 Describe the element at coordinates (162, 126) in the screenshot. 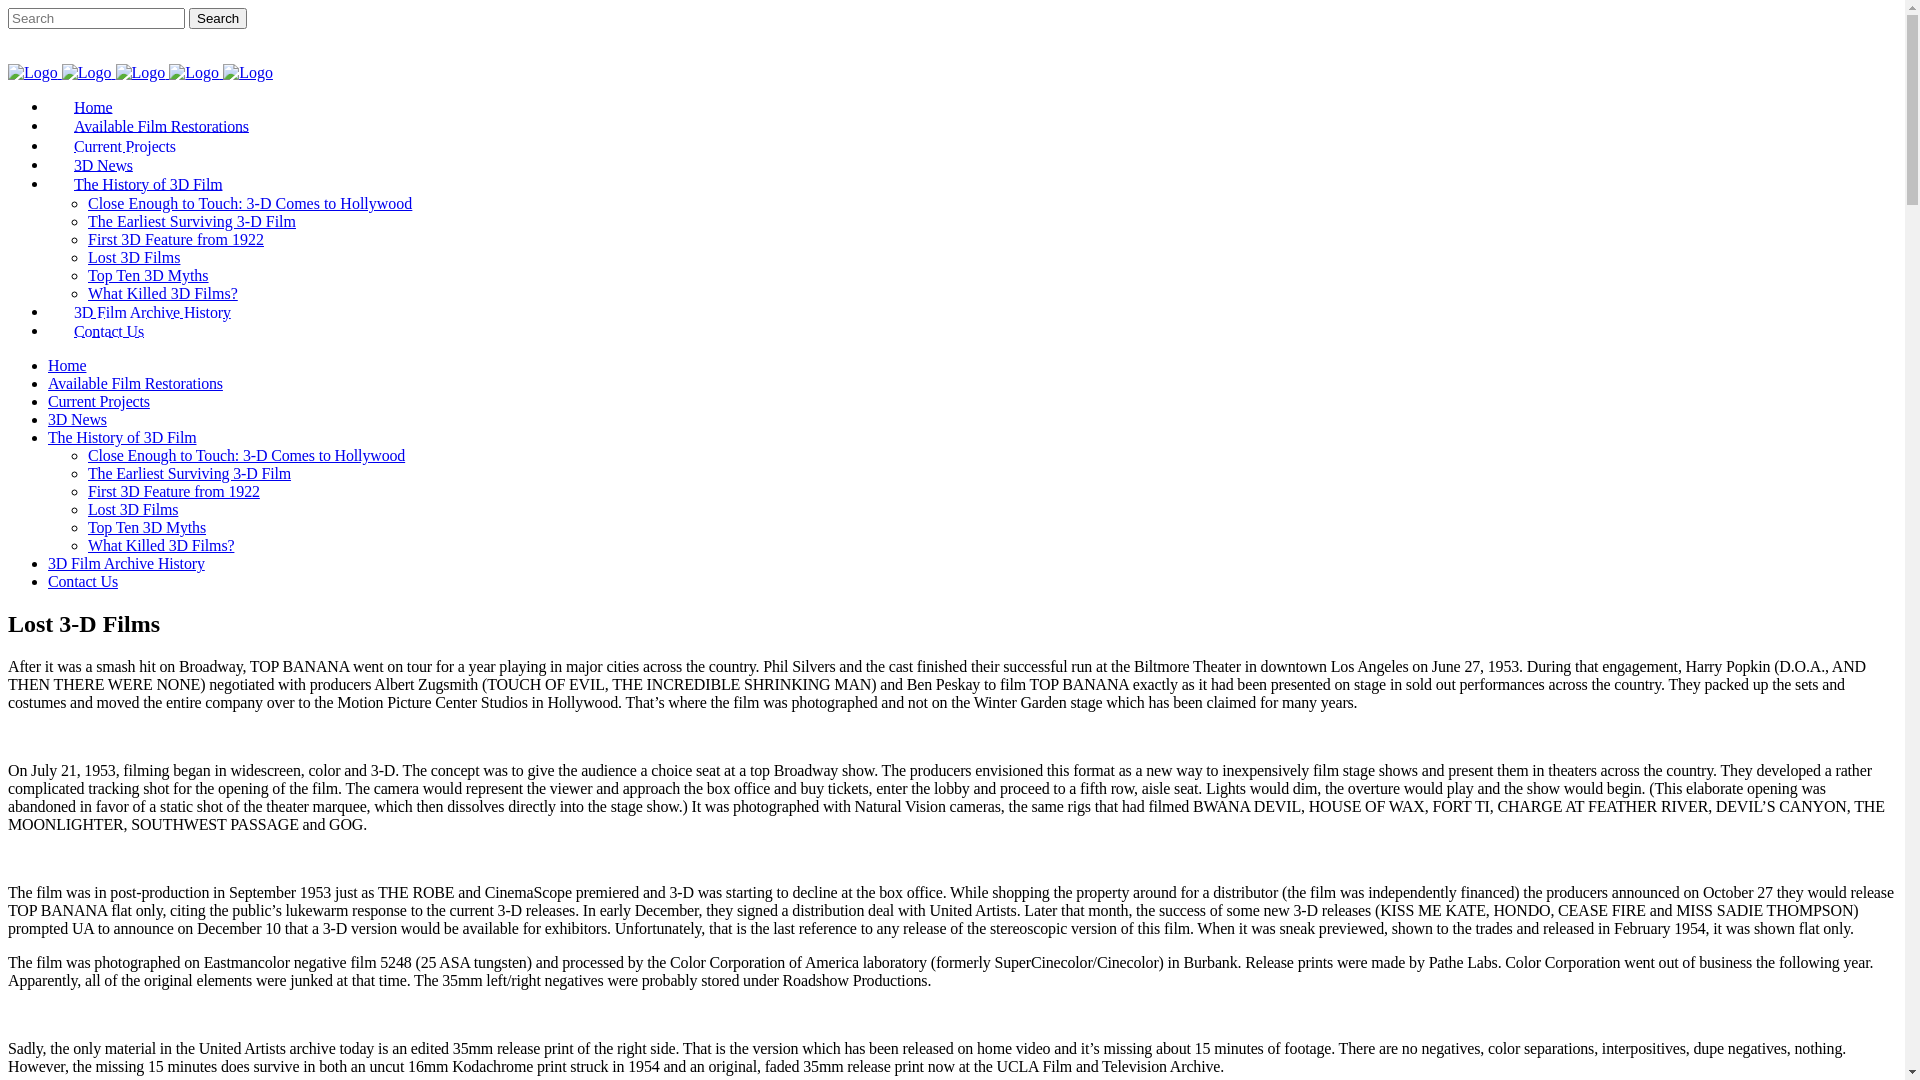

I see `Available Film Restorations` at that location.